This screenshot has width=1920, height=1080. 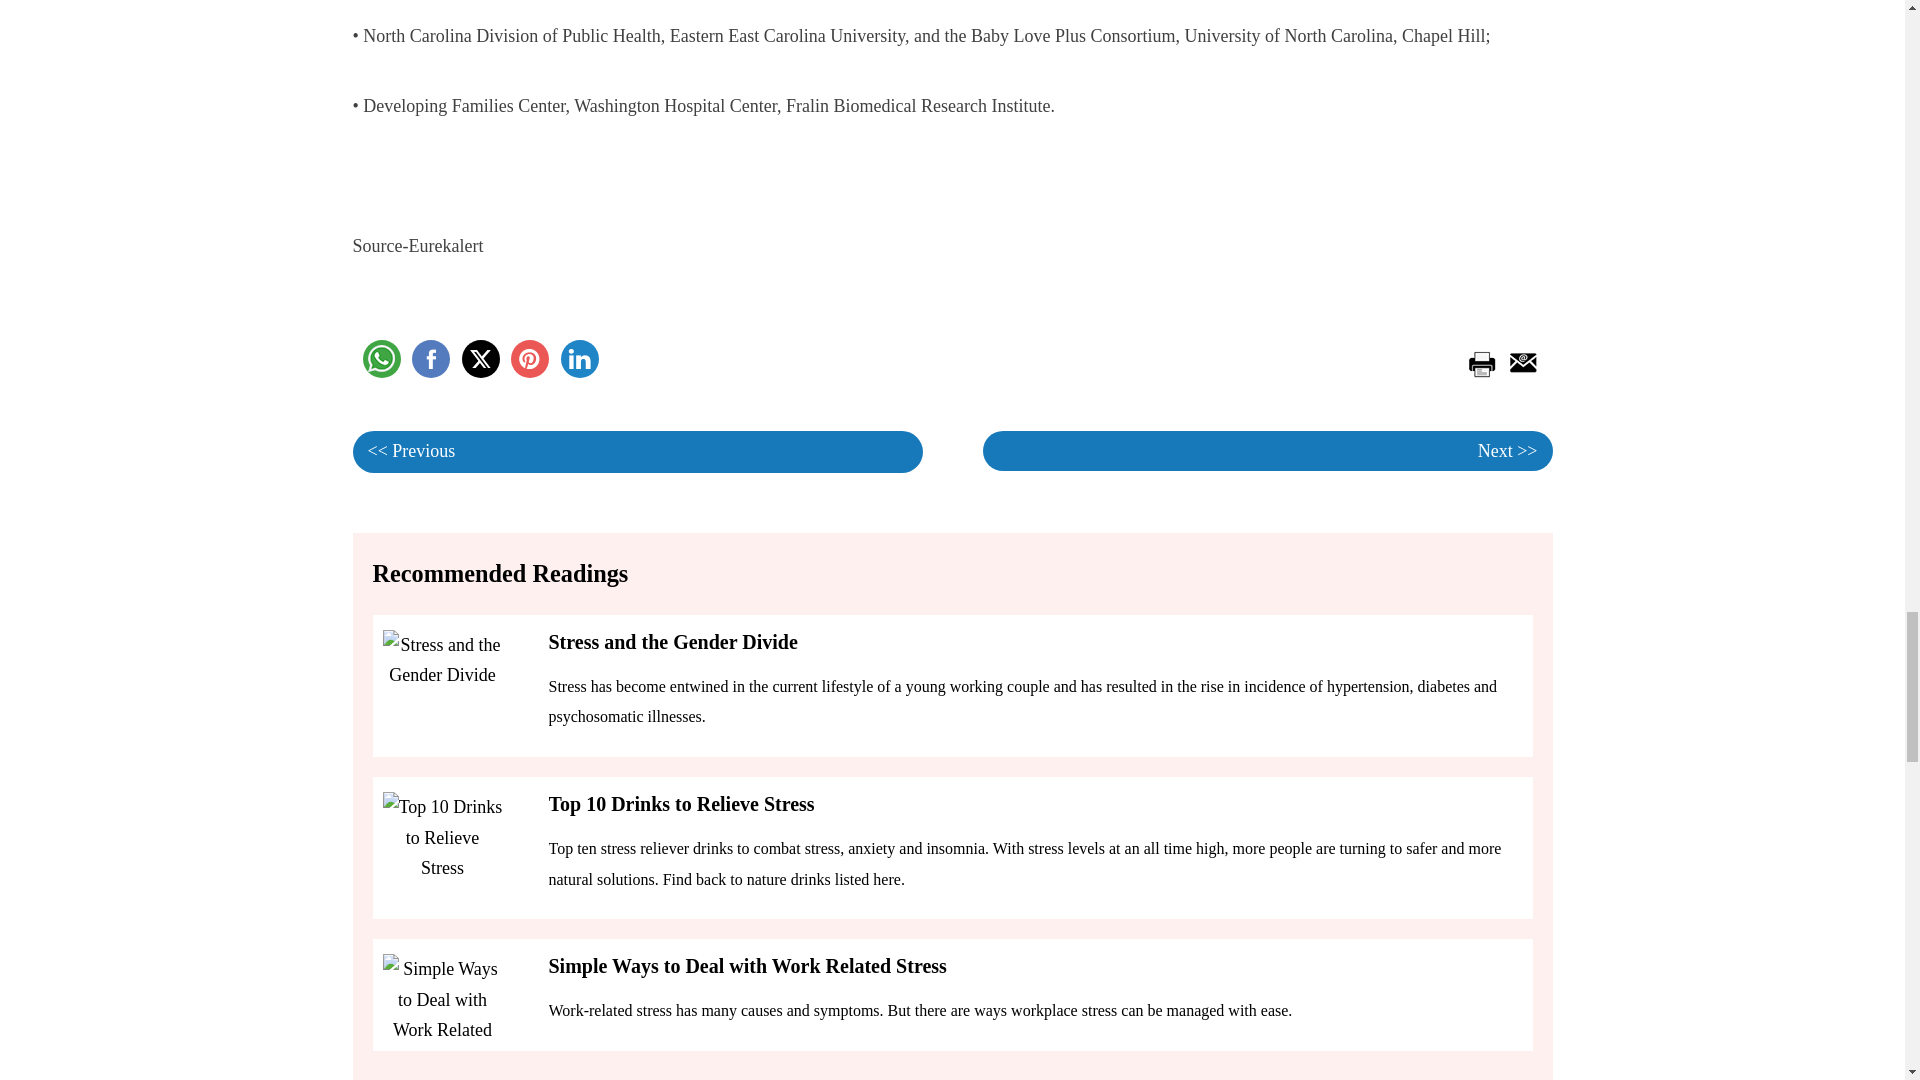 I want to click on Whatsapp, so click(x=380, y=359).